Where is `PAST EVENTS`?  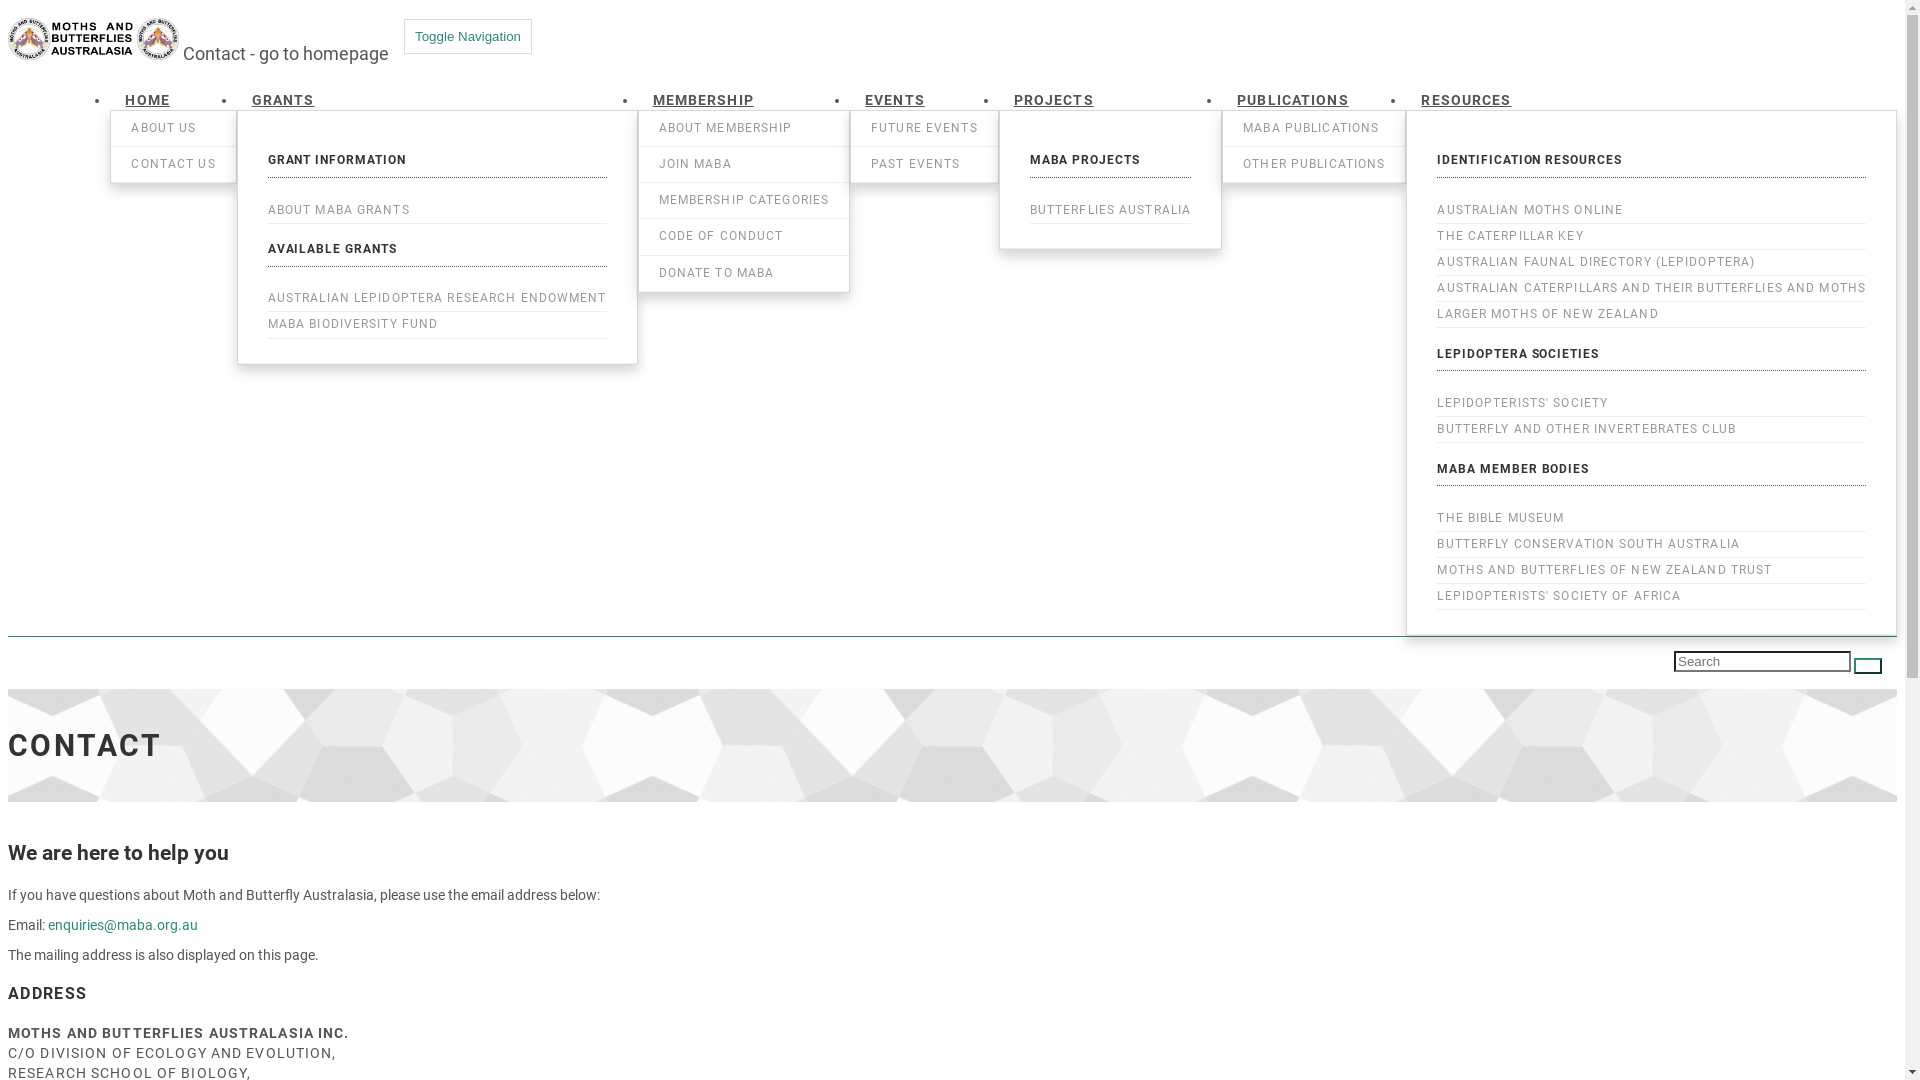 PAST EVENTS is located at coordinates (924, 164).